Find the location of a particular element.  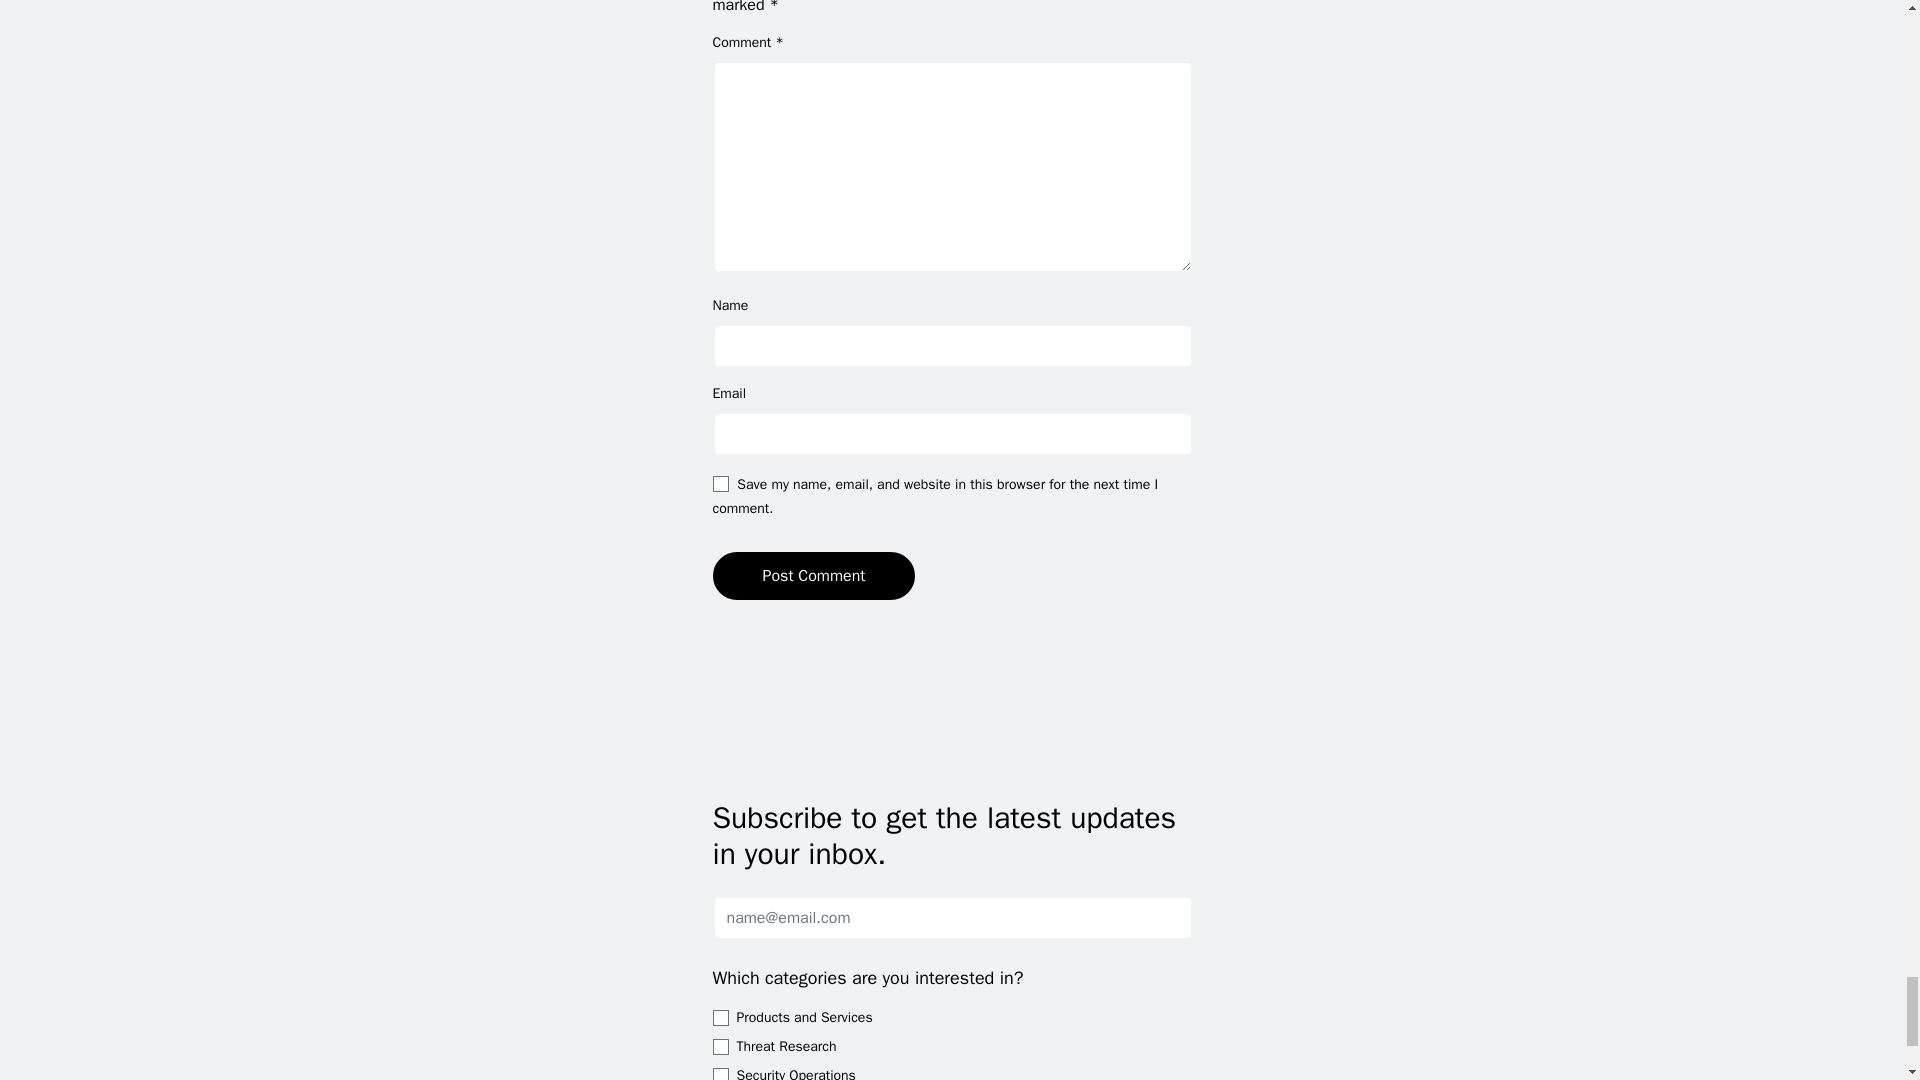

Post Comment is located at coordinates (814, 576).